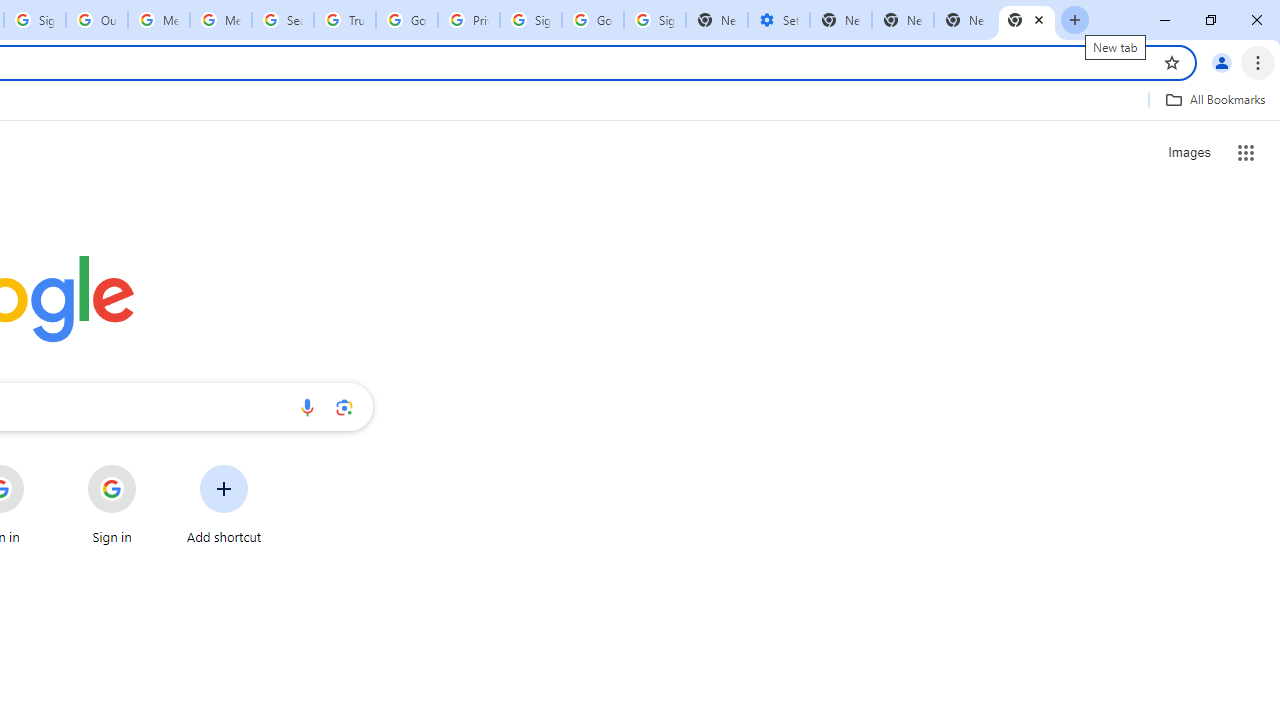  Describe the element at coordinates (964, 20) in the screenshot. I see `New Tab` at that location.